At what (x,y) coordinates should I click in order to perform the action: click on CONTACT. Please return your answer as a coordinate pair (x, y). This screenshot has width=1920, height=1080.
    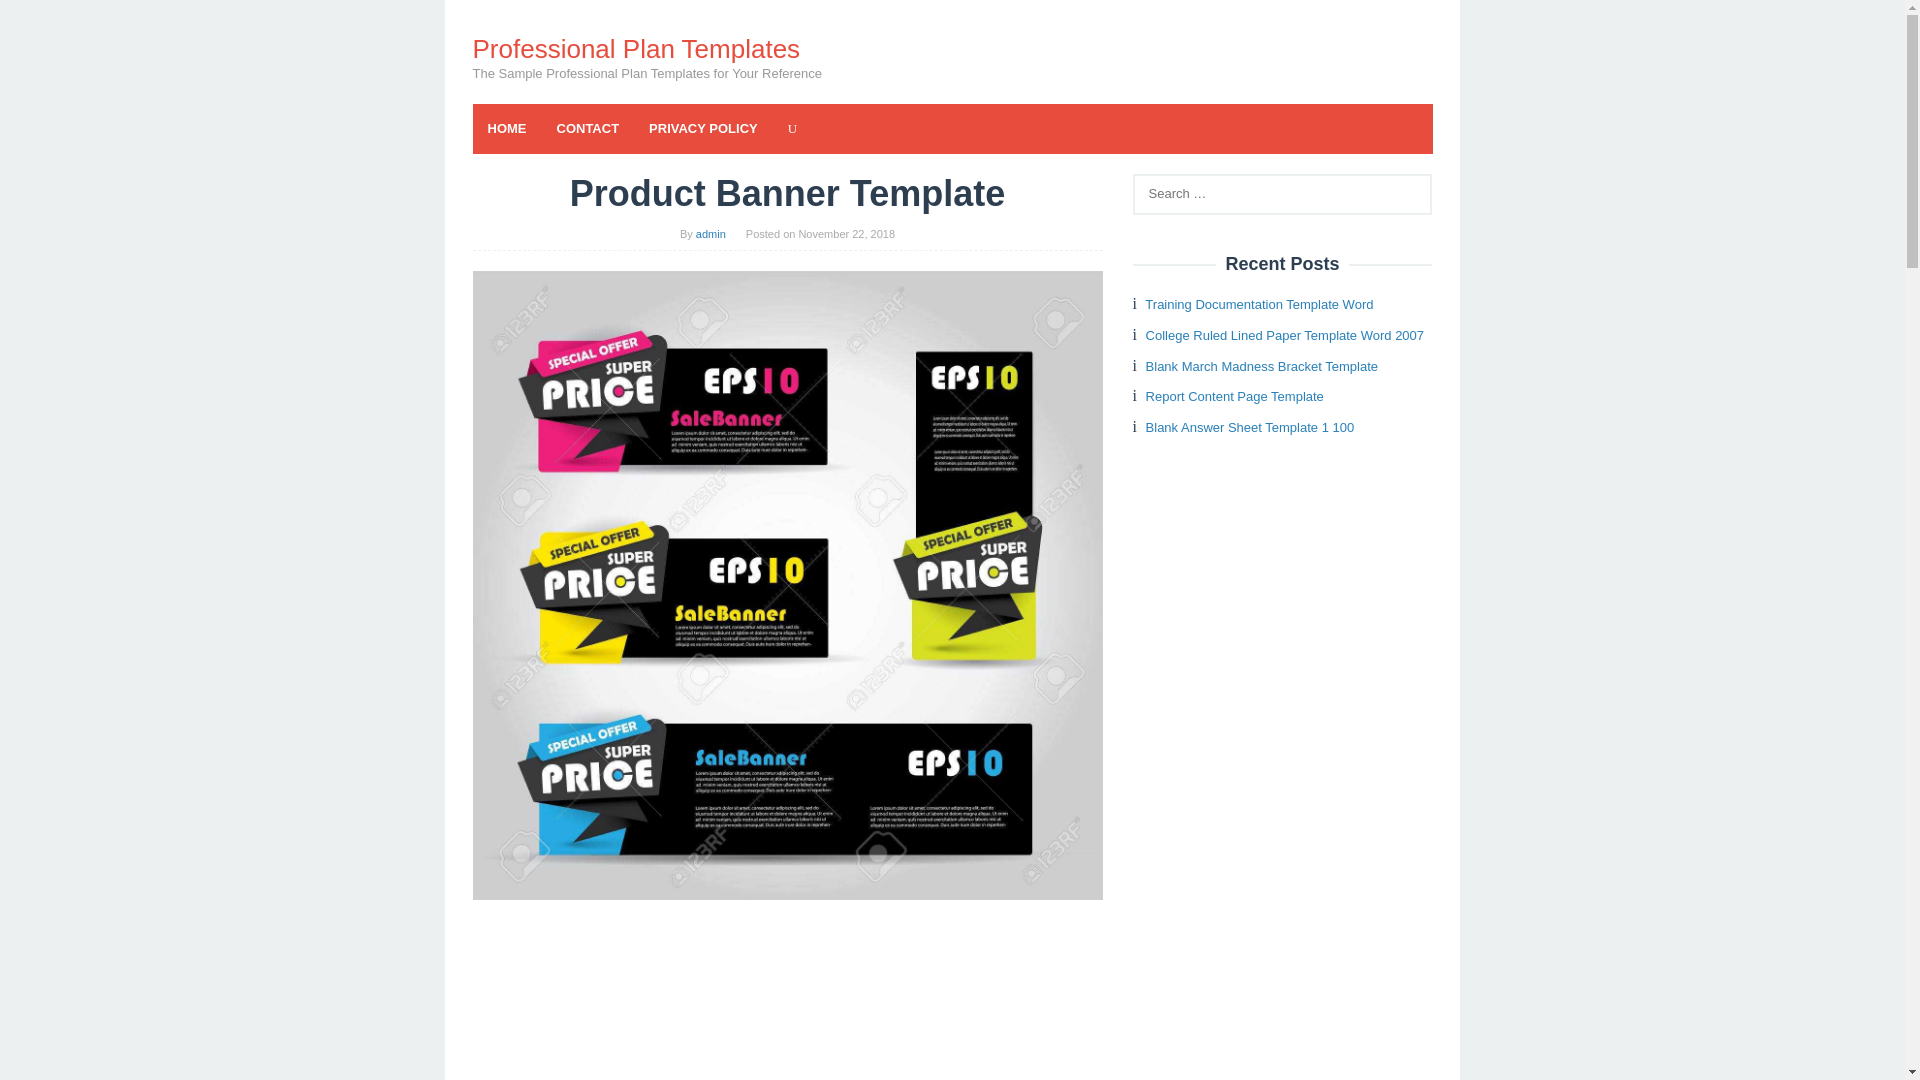
    Looking at the image, I should click on (588, 128).